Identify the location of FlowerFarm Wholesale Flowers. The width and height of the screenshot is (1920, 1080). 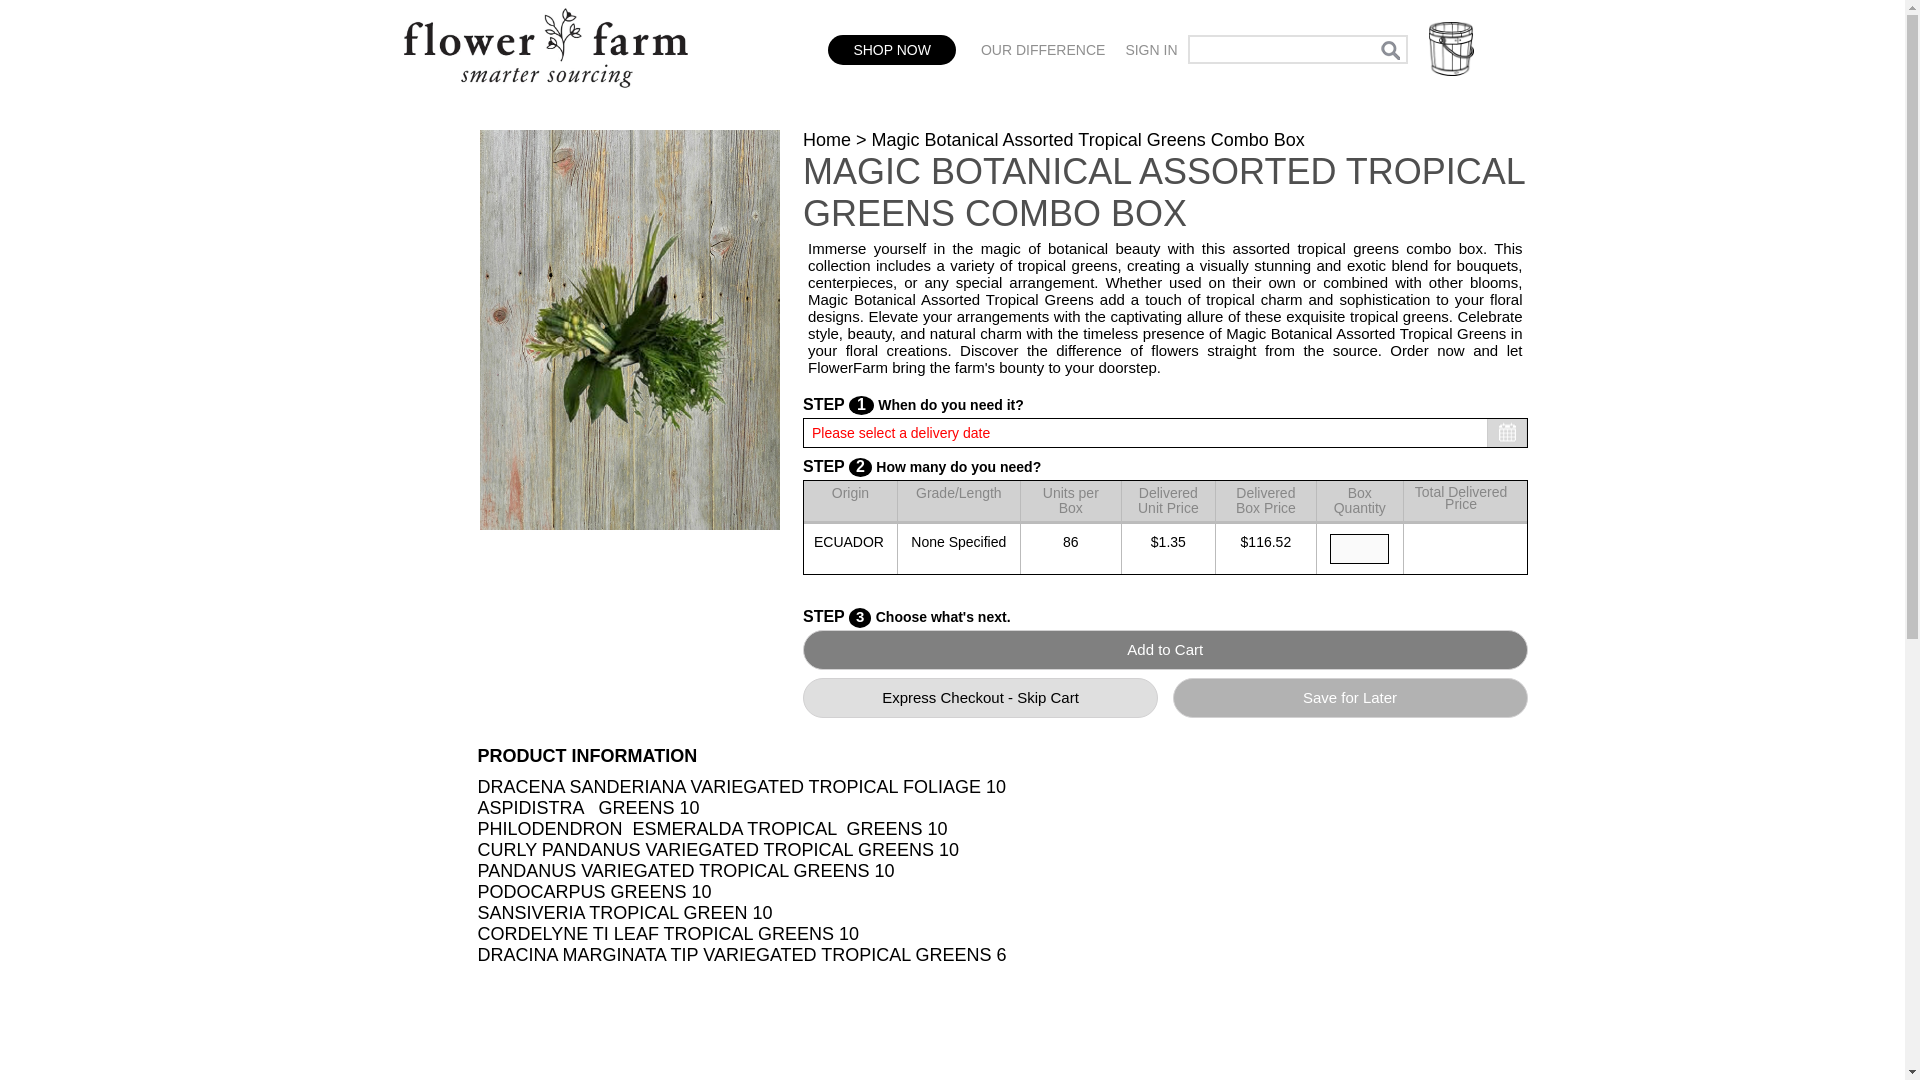
(545, 98).